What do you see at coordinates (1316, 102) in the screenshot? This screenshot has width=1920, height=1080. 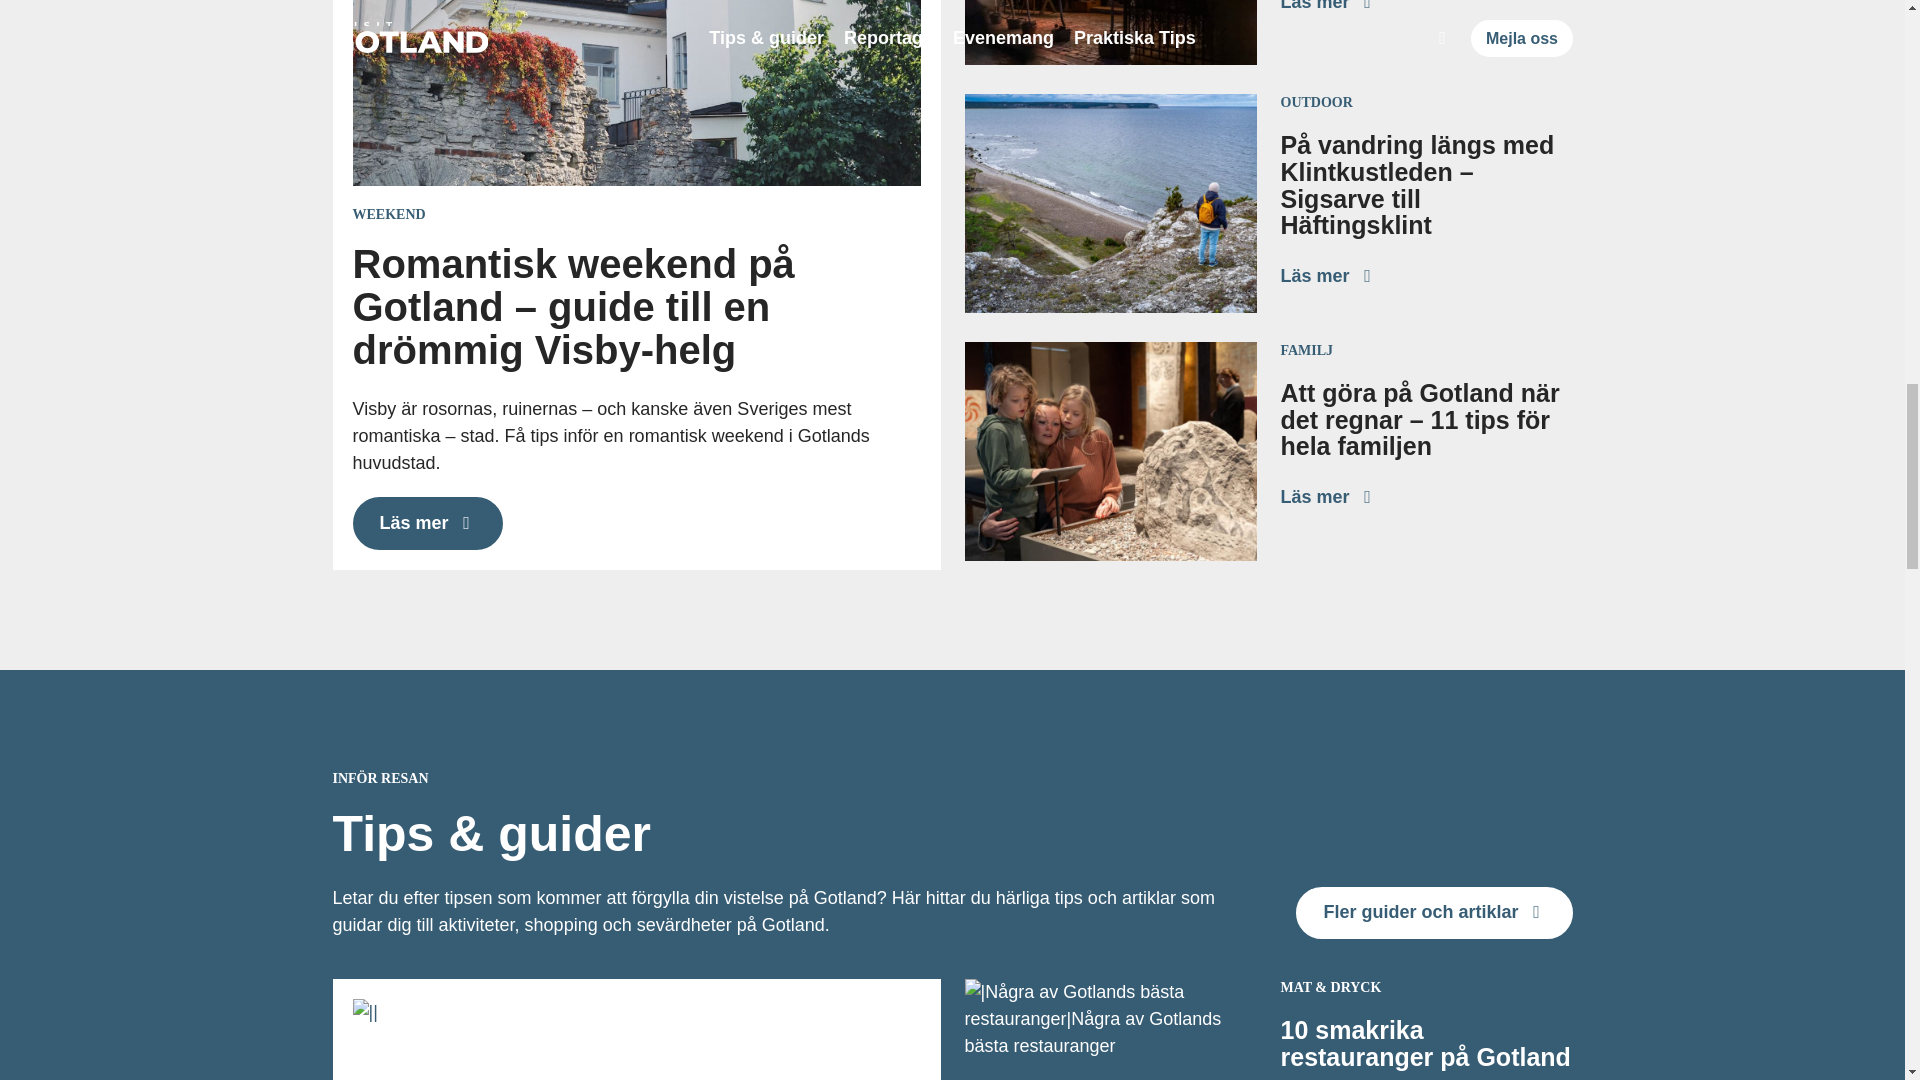 I see `OUTDOOR` at bounding box center [1316, 102].